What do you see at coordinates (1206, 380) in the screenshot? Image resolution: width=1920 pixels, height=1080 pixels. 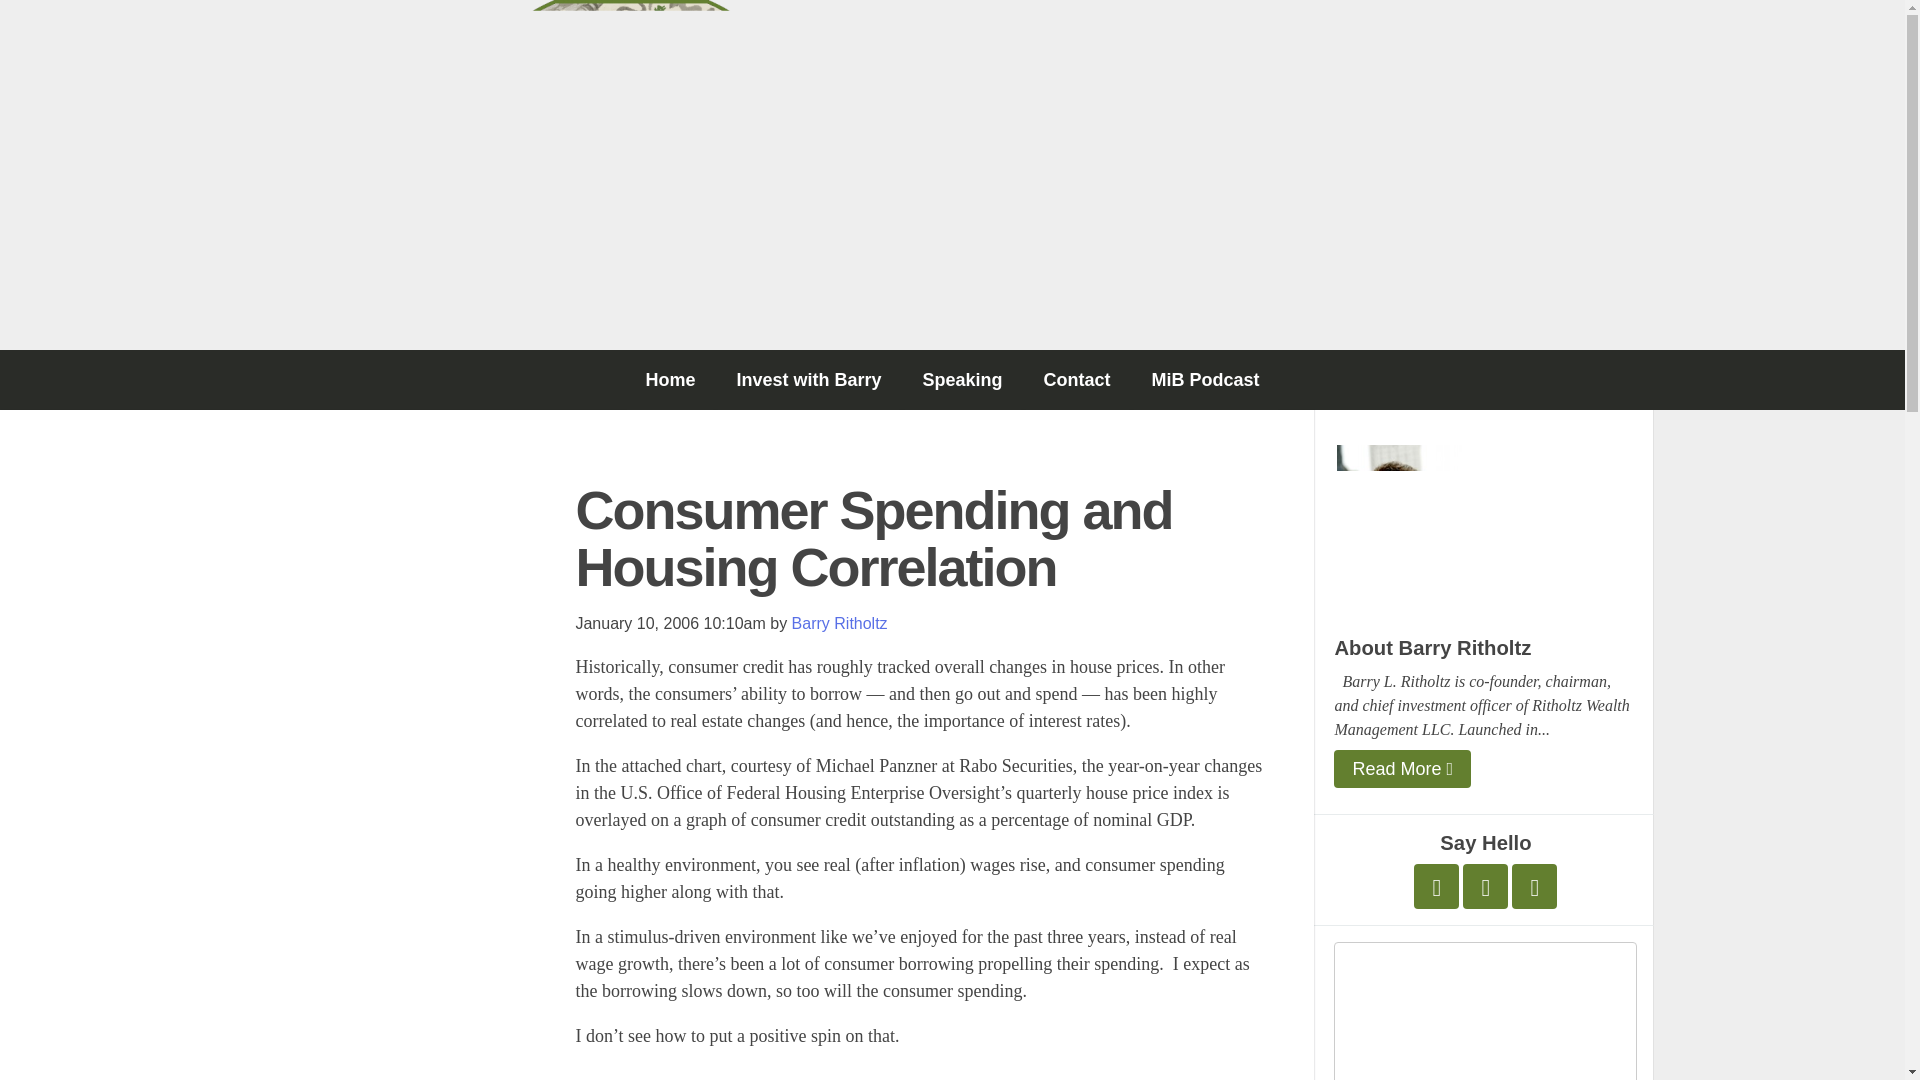 I see `MiB Podcast` at bounding box center [1206, 380].